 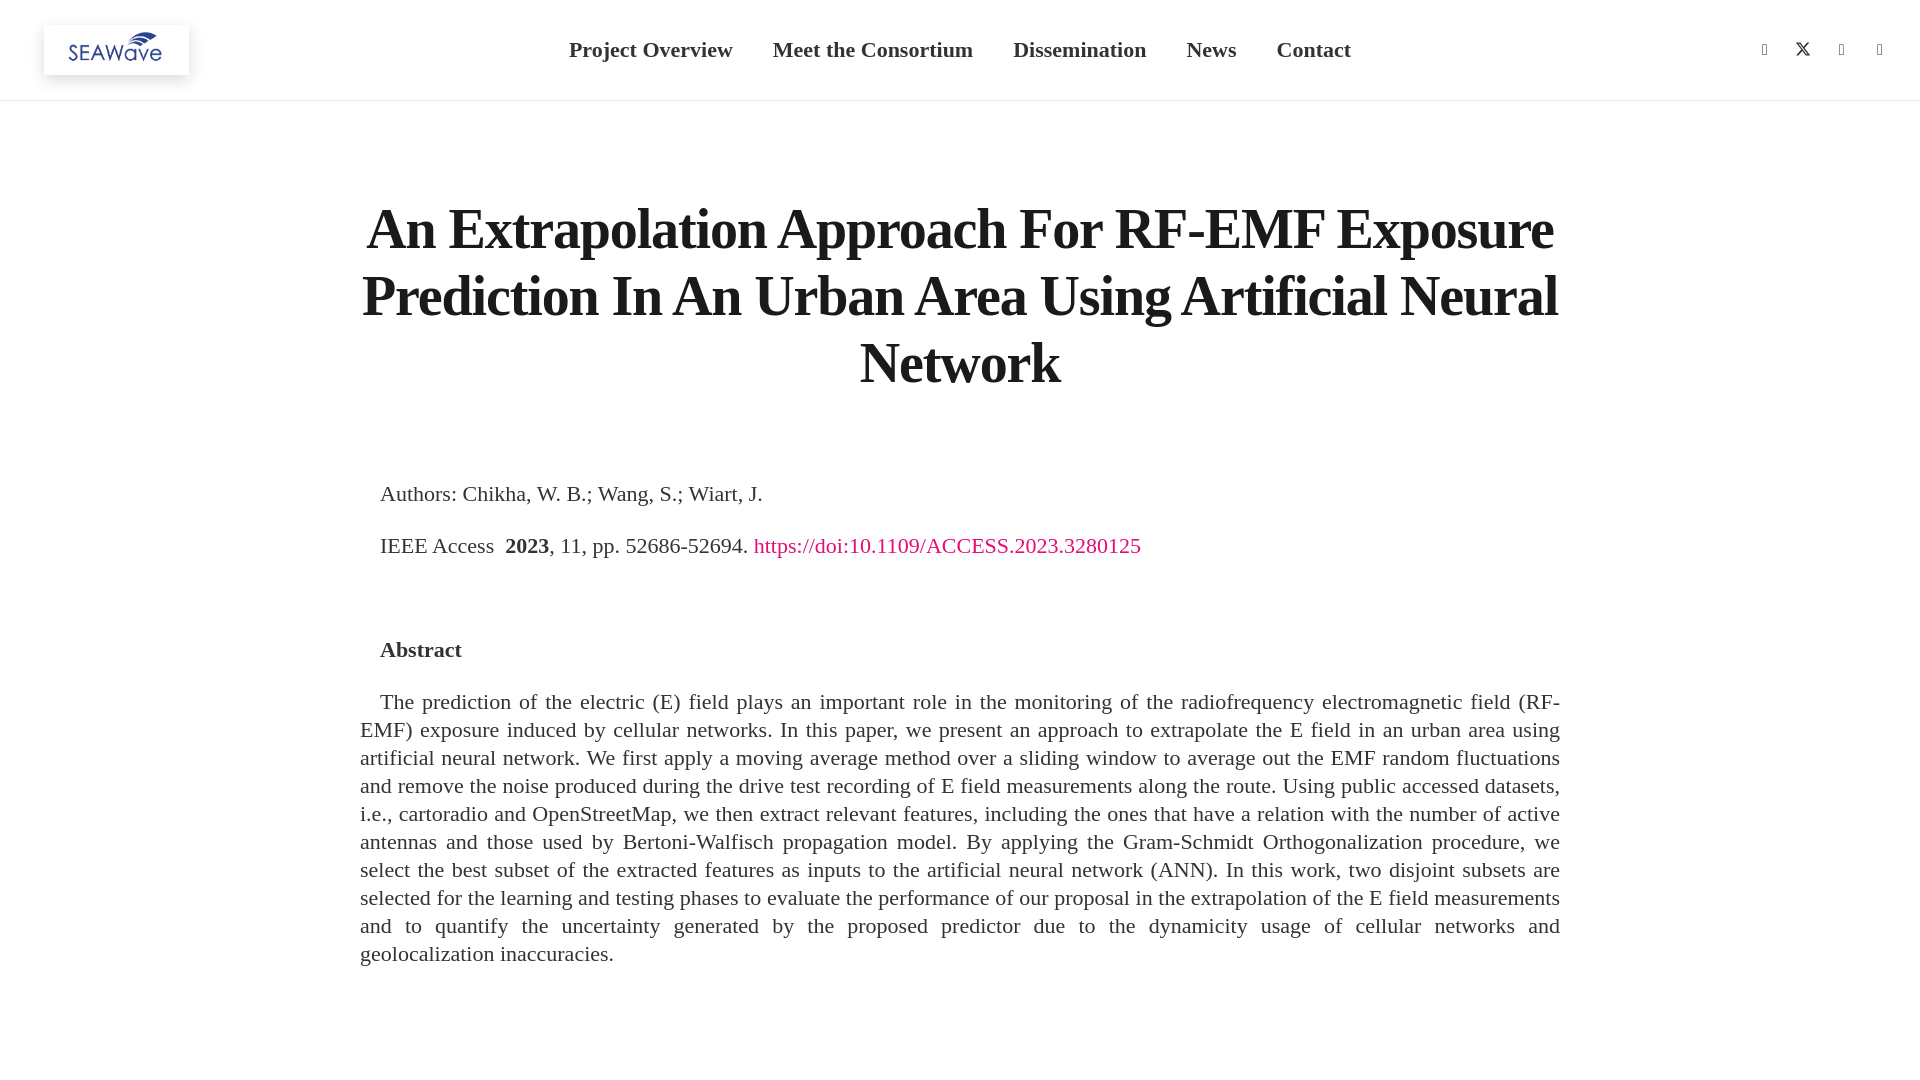 What do you see at coordinates (1802, 49) in the screenshot?
I see `Twitter` at bounding box center [1802, 49].